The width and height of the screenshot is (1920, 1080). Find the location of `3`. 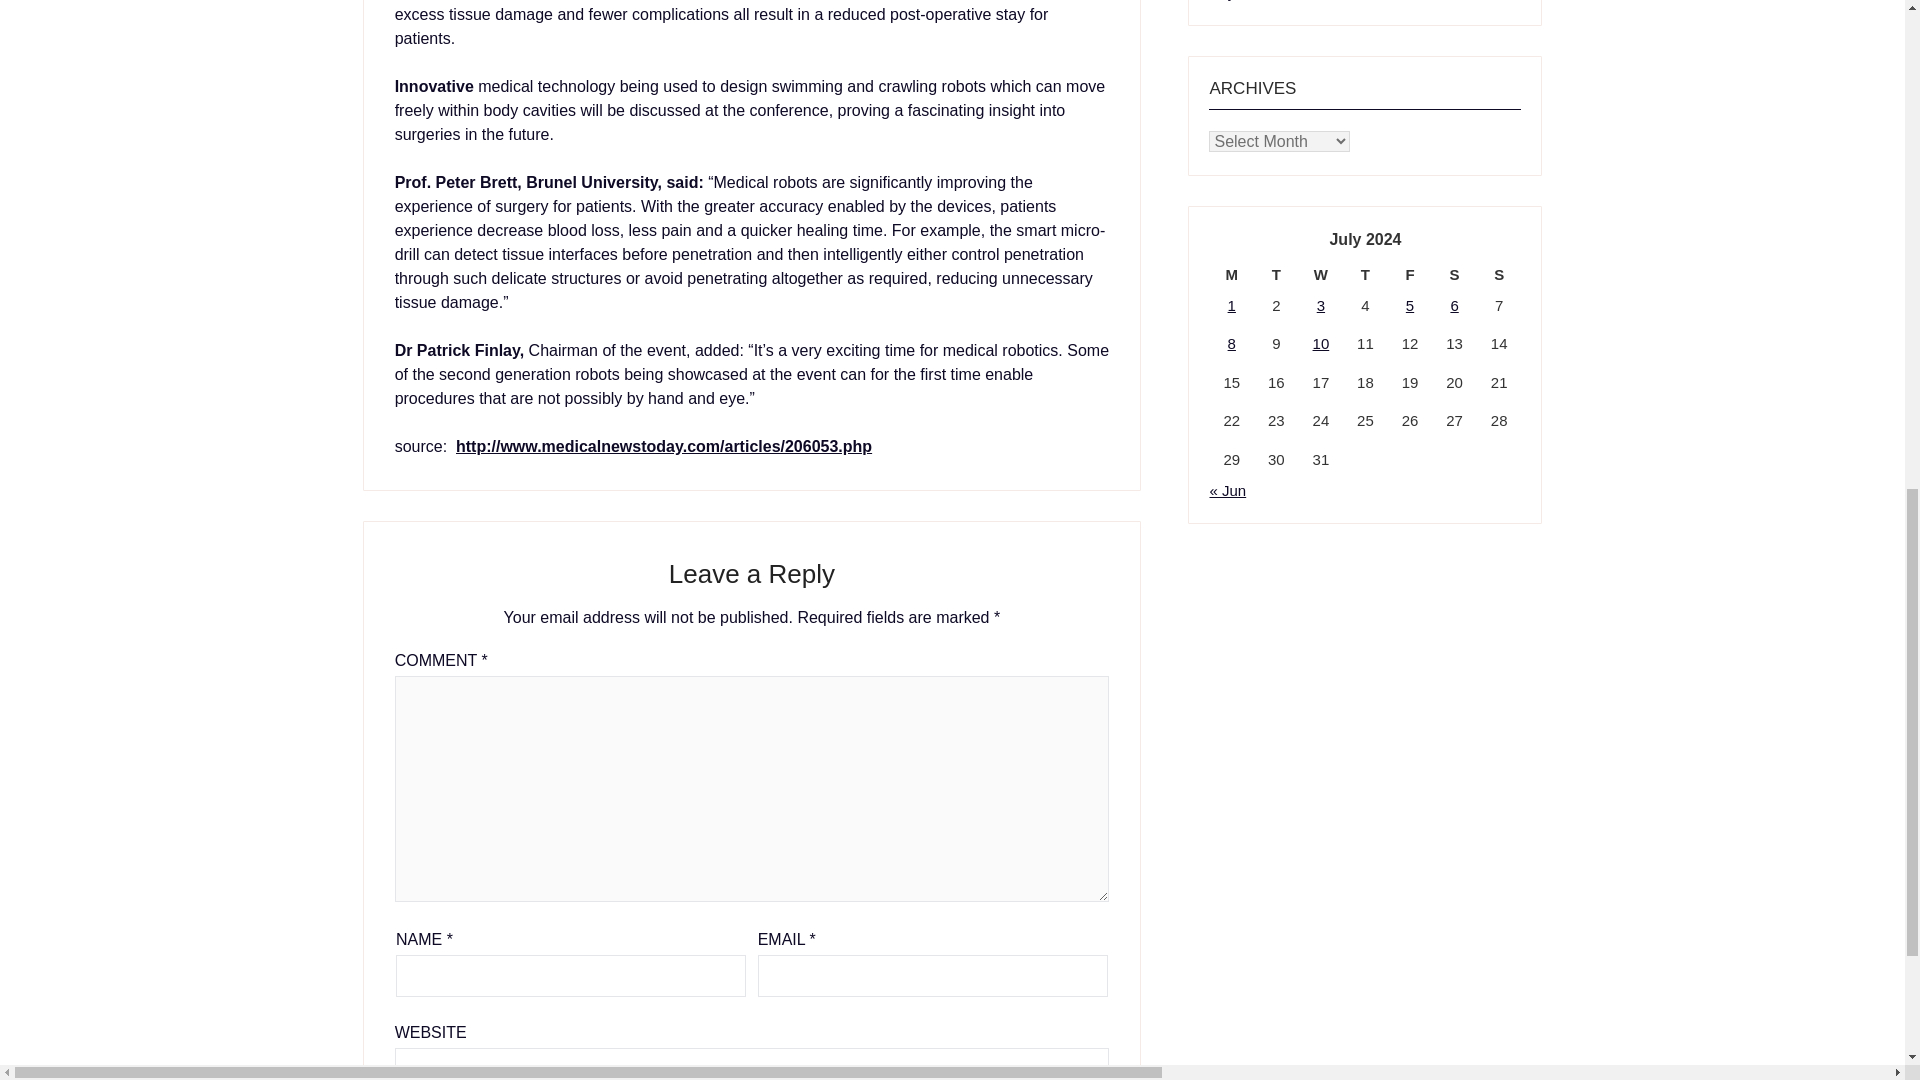

3 is located at coordinates (1320, 306).